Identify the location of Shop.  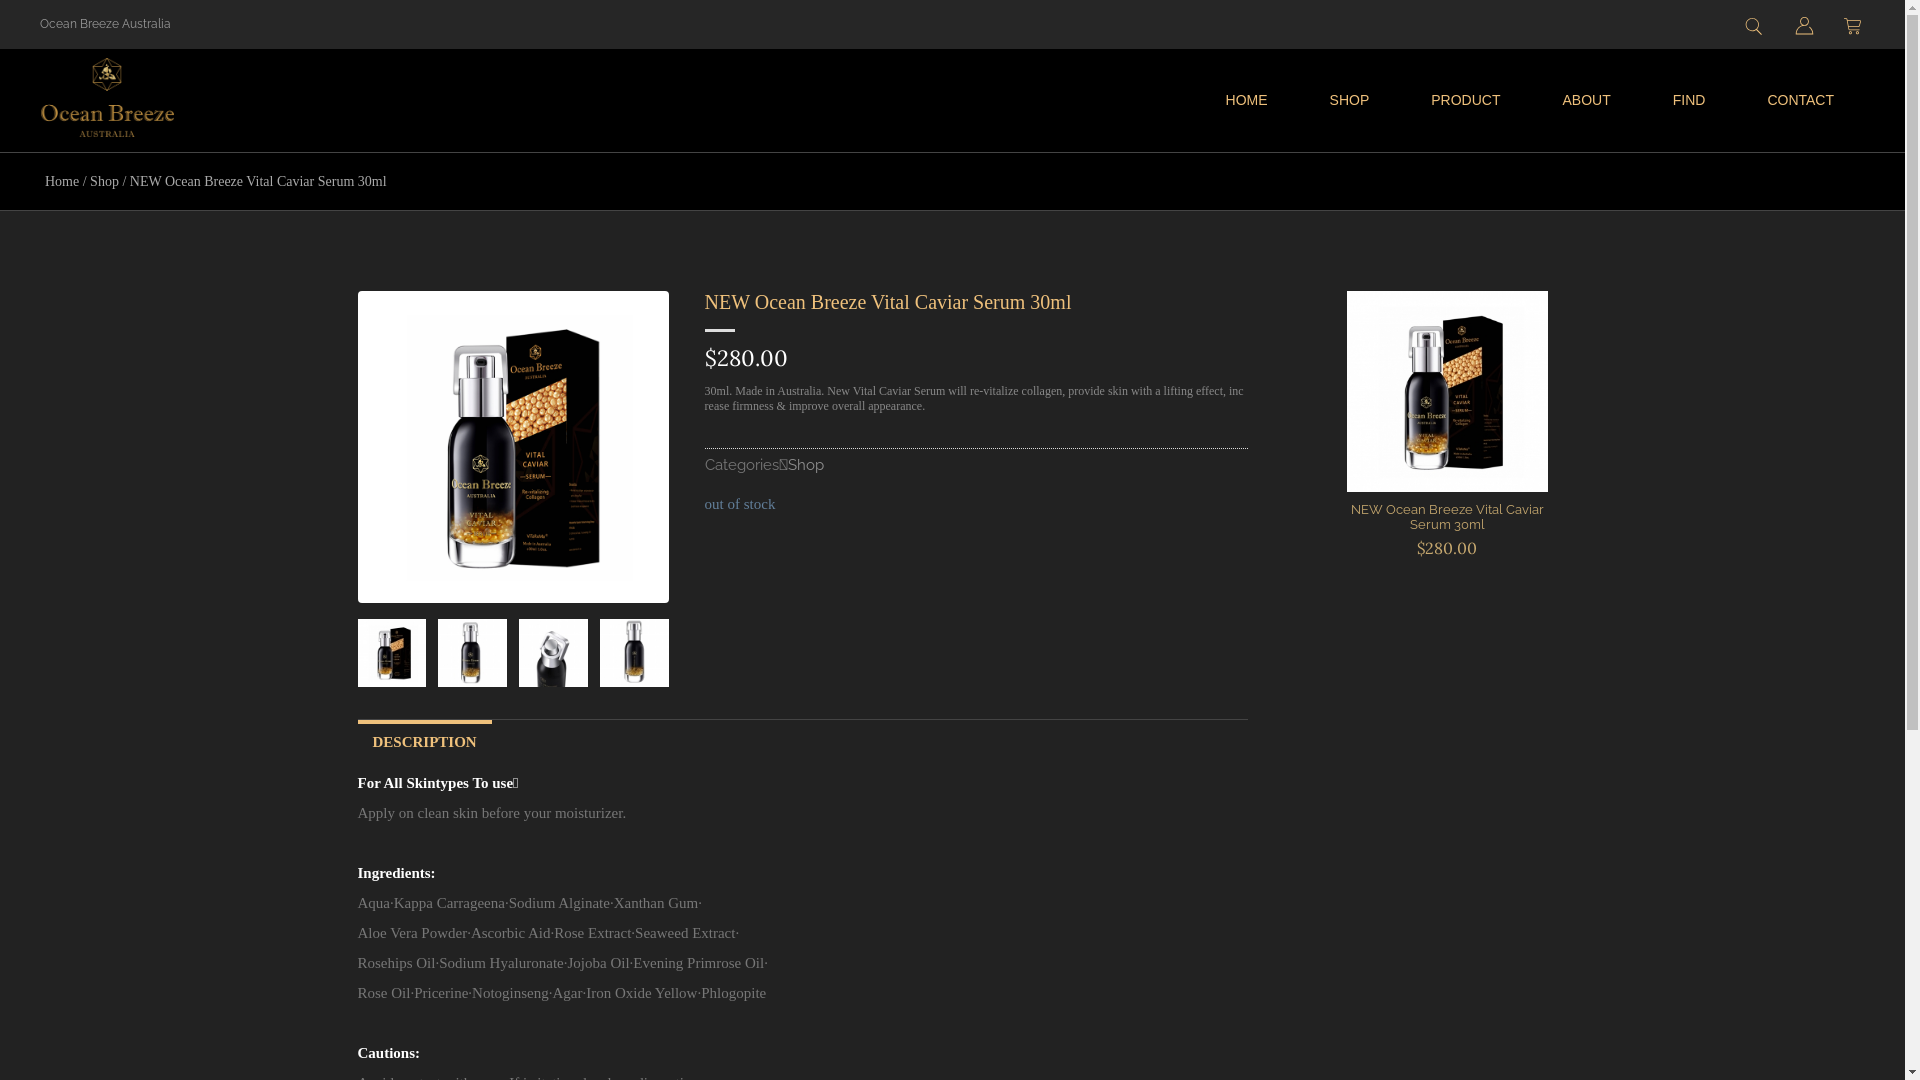
(104, 182).